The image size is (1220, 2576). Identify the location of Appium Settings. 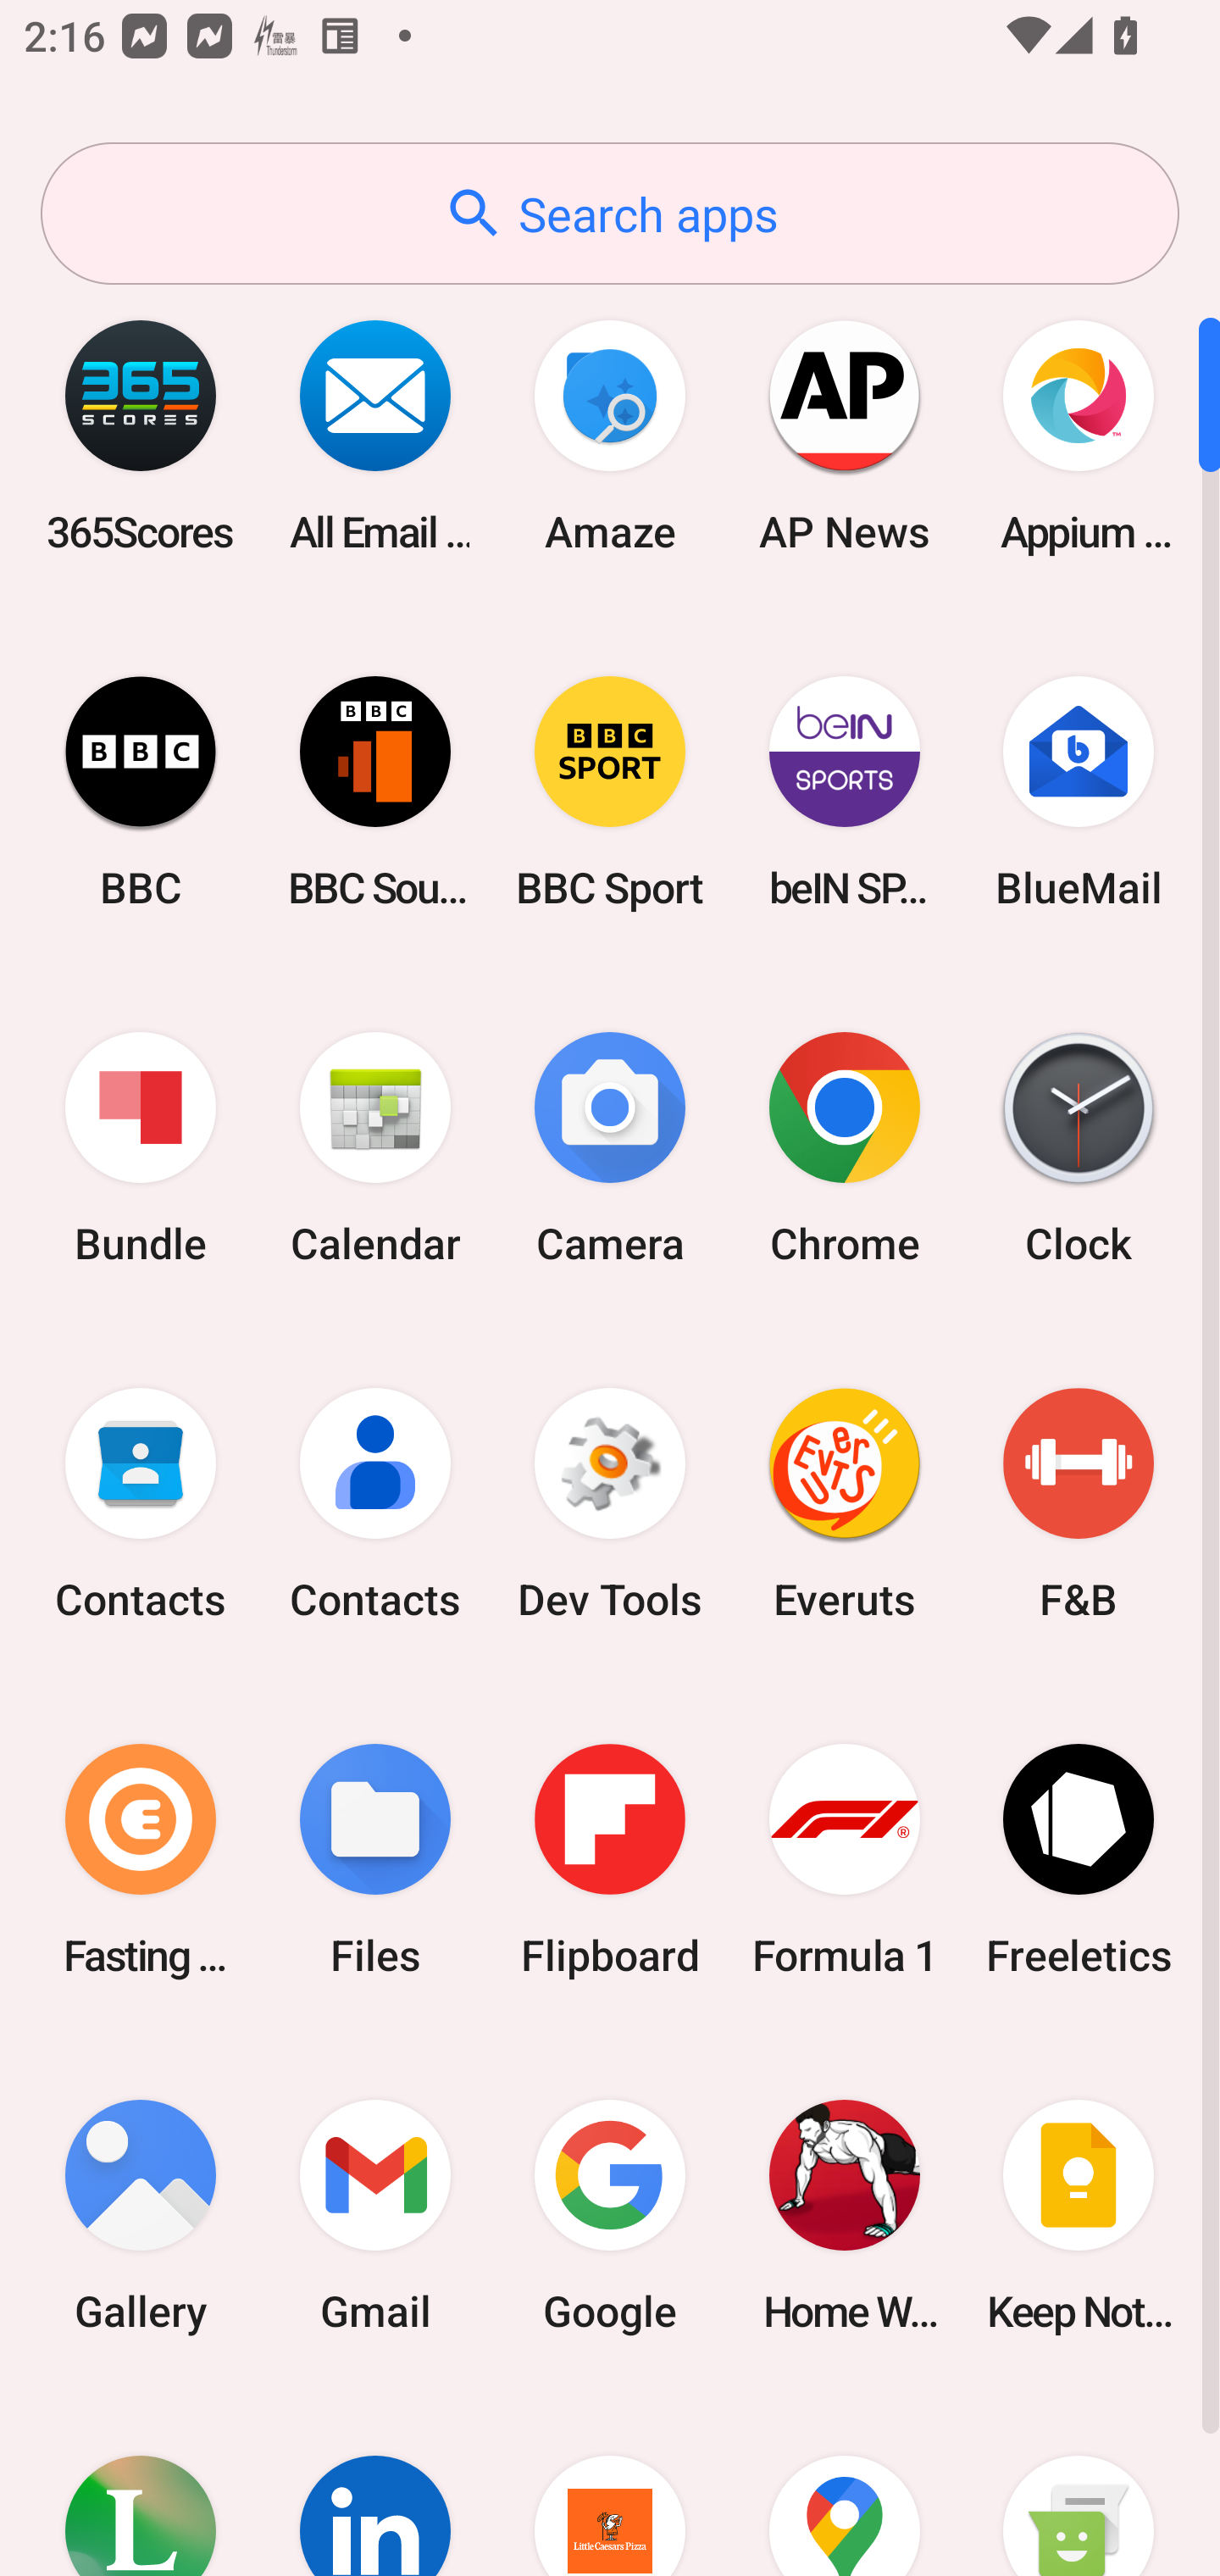
(1079, 436).